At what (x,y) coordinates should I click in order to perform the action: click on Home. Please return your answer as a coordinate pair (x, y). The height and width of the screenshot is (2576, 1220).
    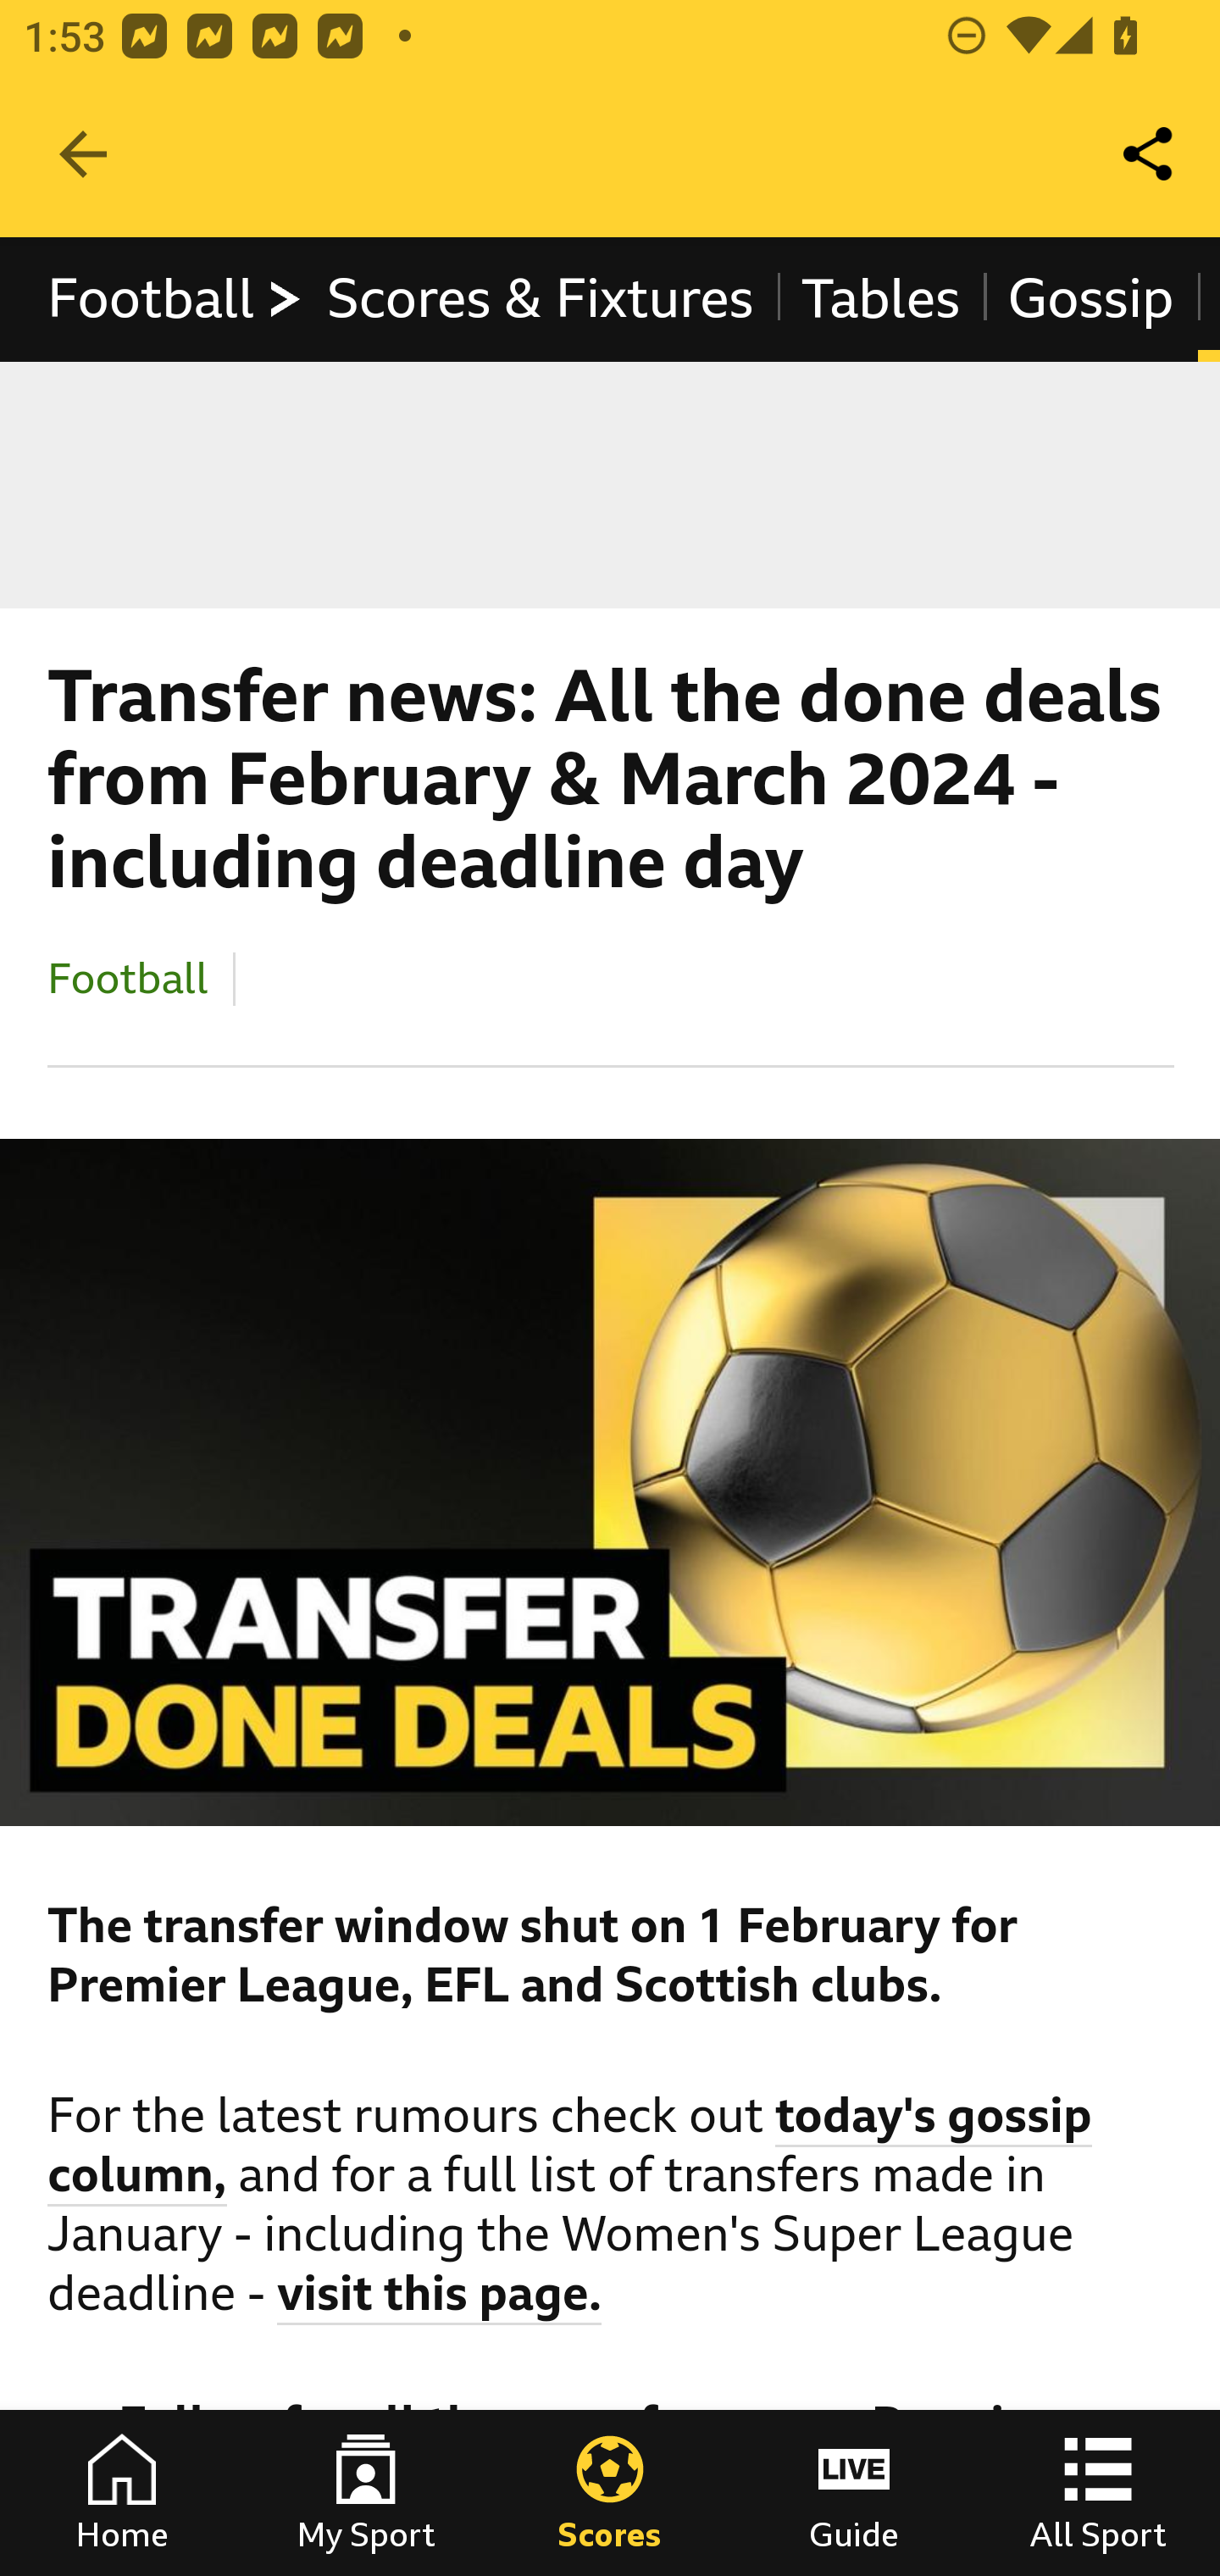
    Looking at the image, I should click on (122, 2493).